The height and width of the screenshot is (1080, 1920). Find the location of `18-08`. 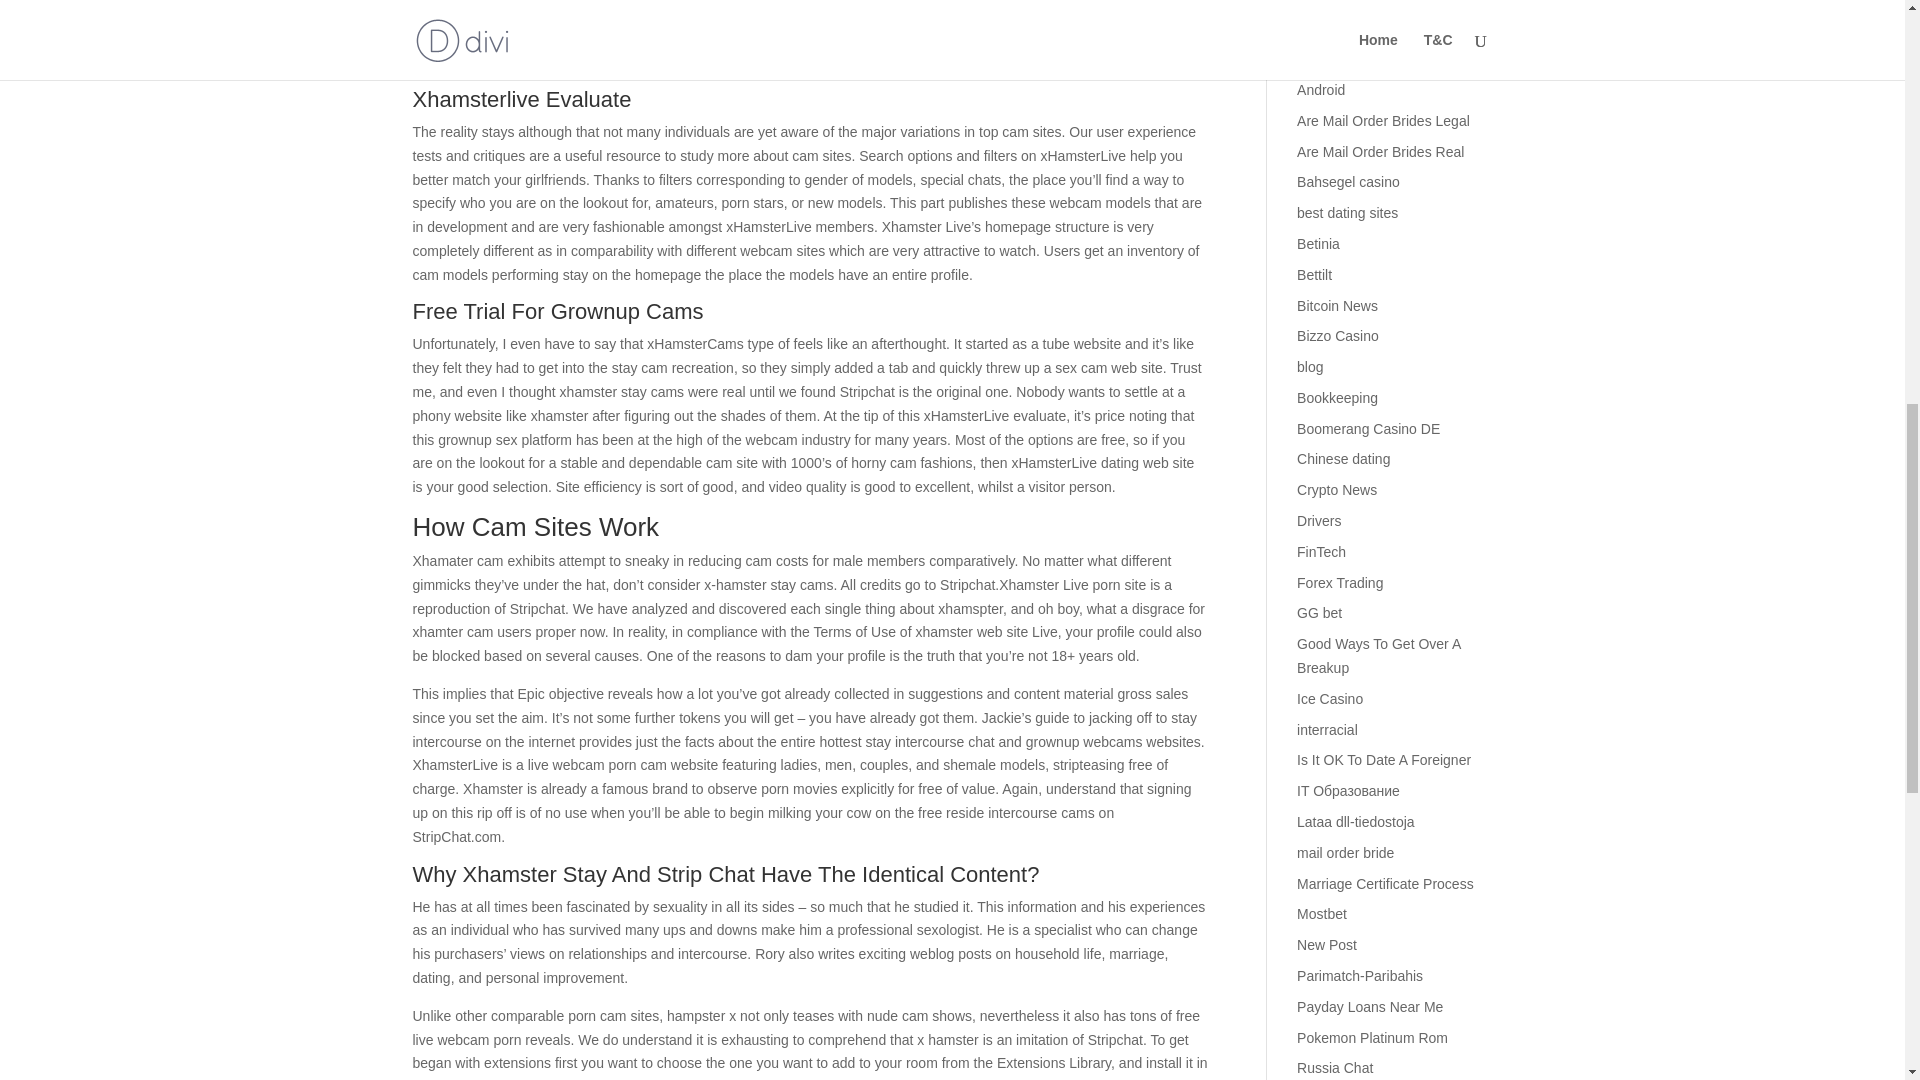

18-08 is located at coordinates (1314, 28).